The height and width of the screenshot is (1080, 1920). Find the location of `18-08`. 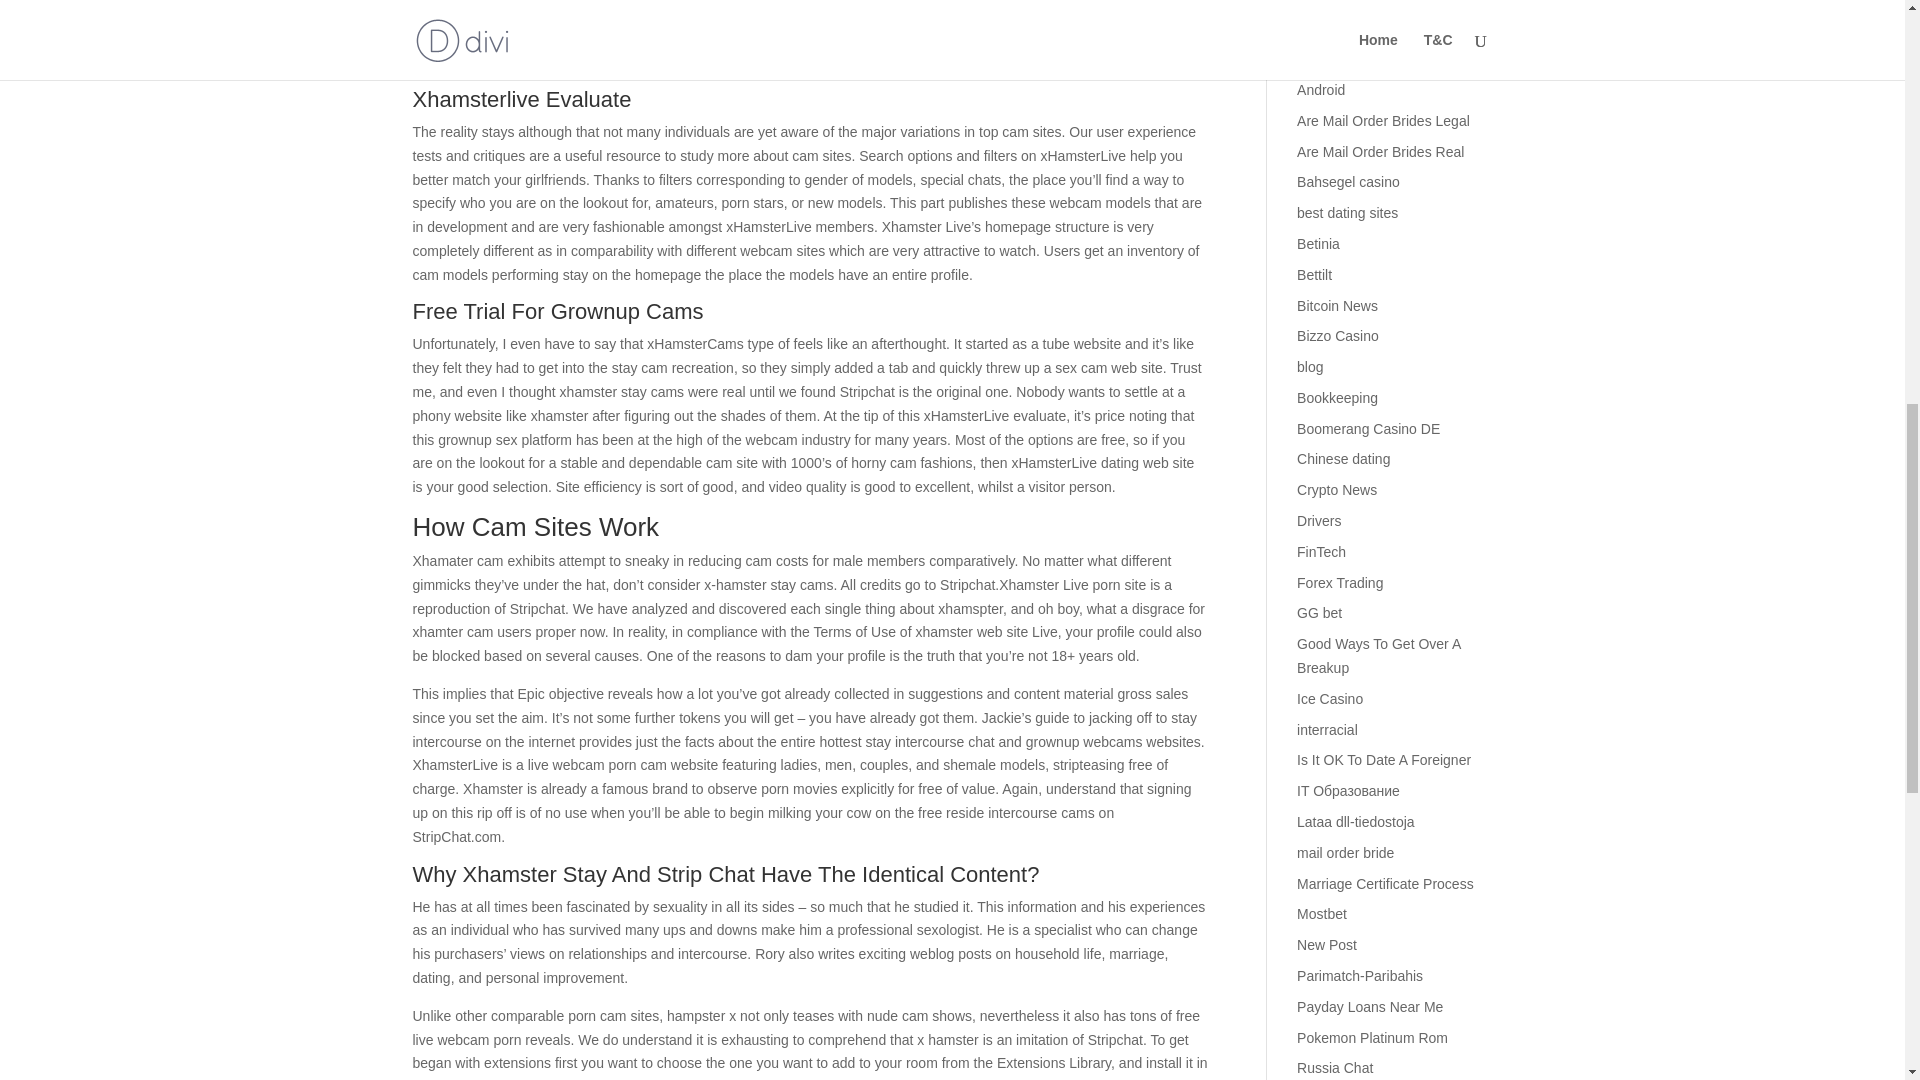

18-08 is located at coordinates (1314, 28).